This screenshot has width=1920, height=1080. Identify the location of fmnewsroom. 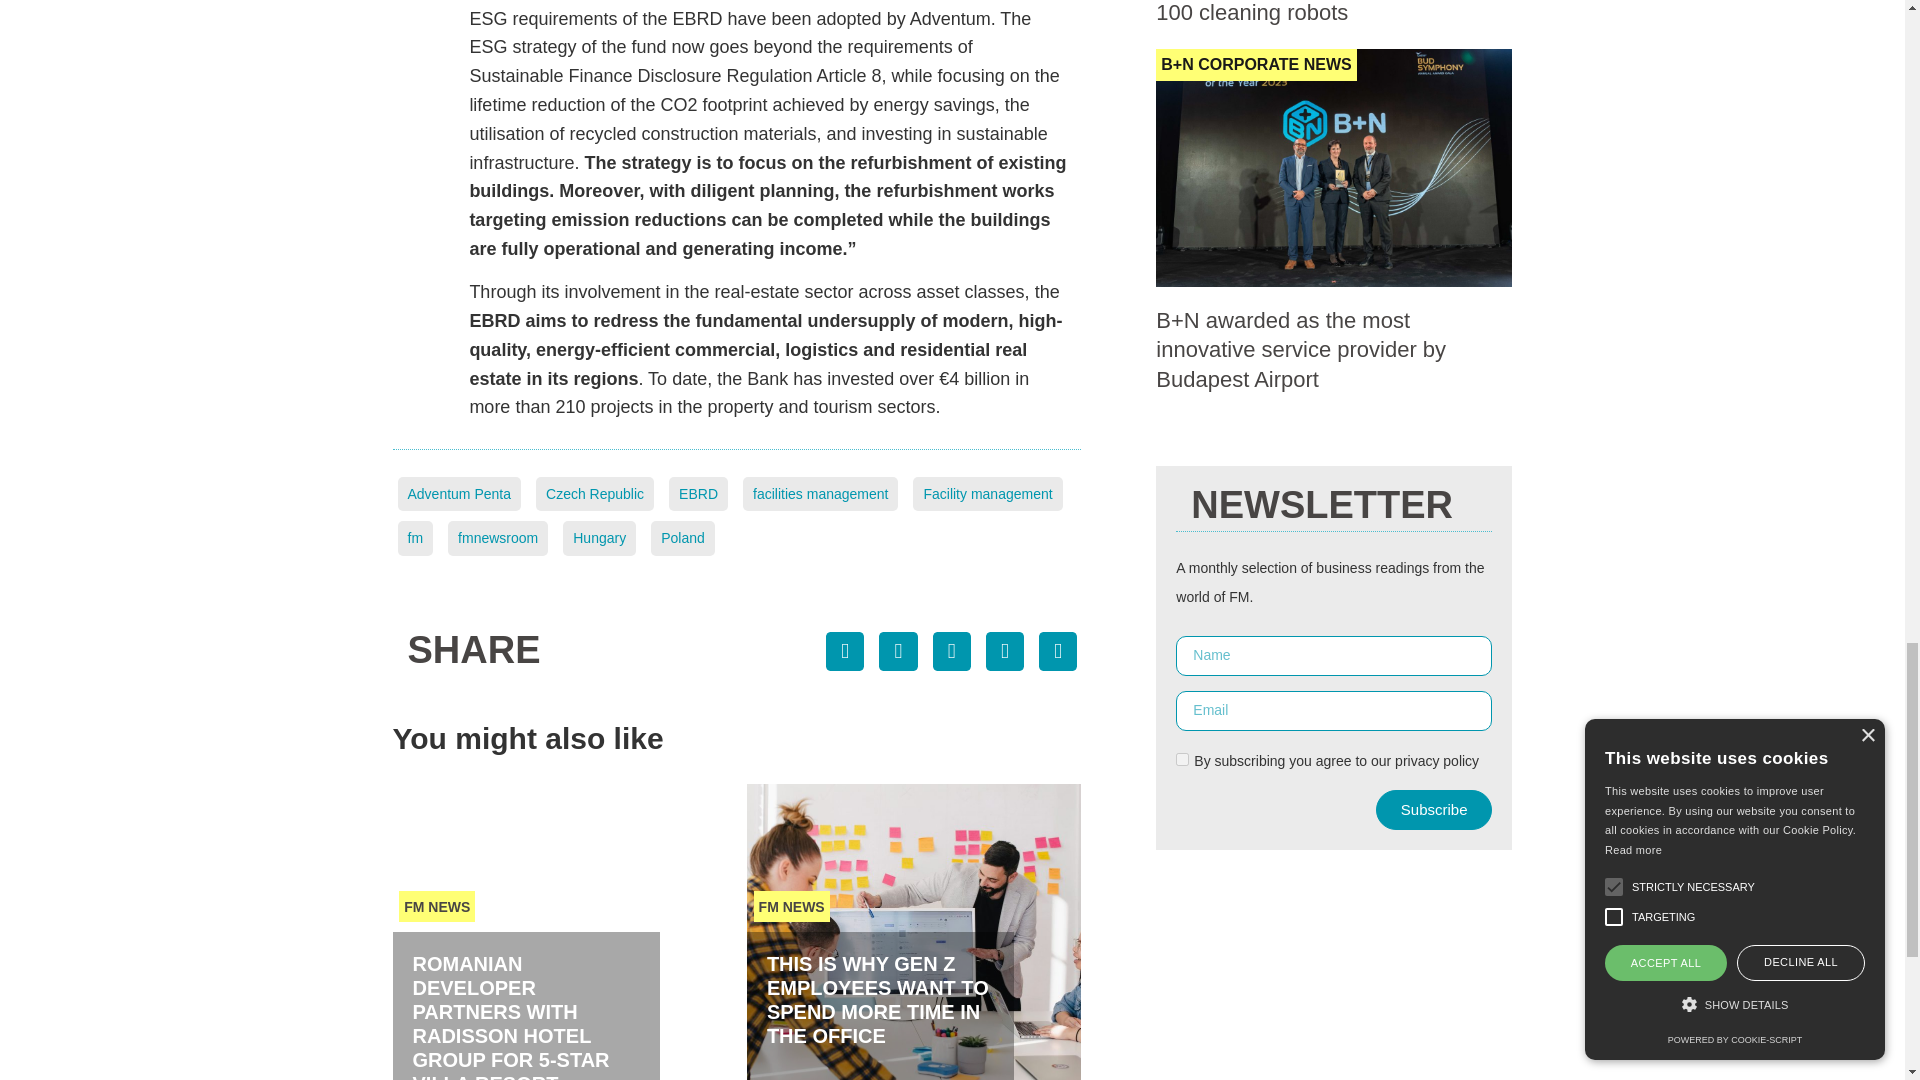
(497, 538).